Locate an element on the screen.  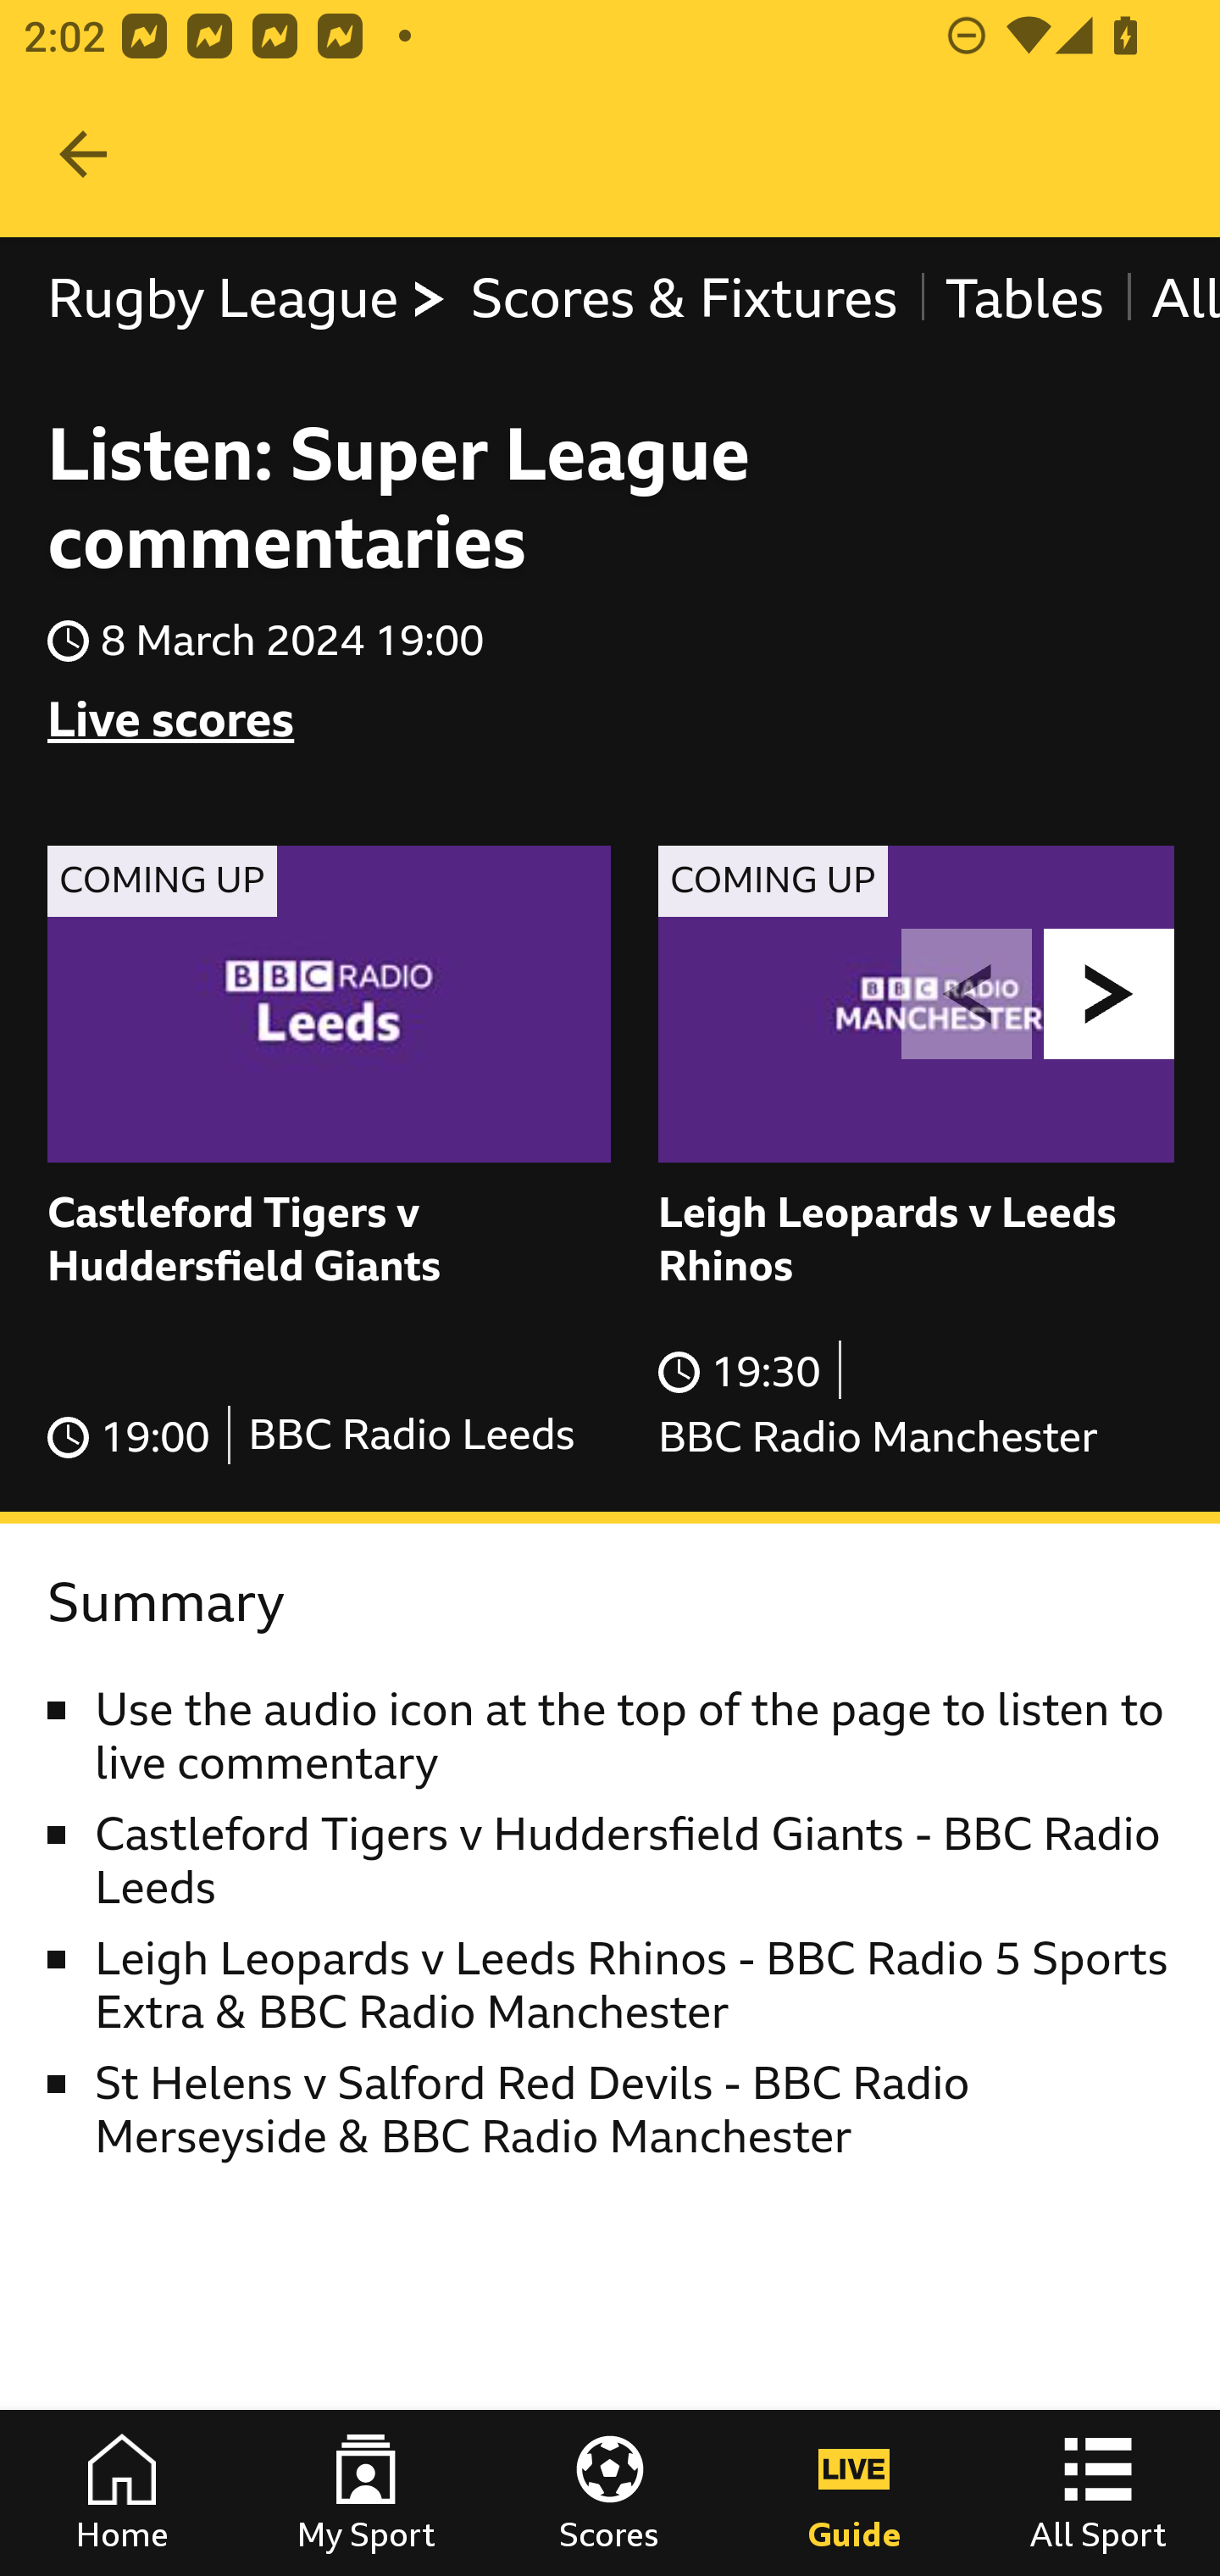
next is located at coordinates (1110, 994).